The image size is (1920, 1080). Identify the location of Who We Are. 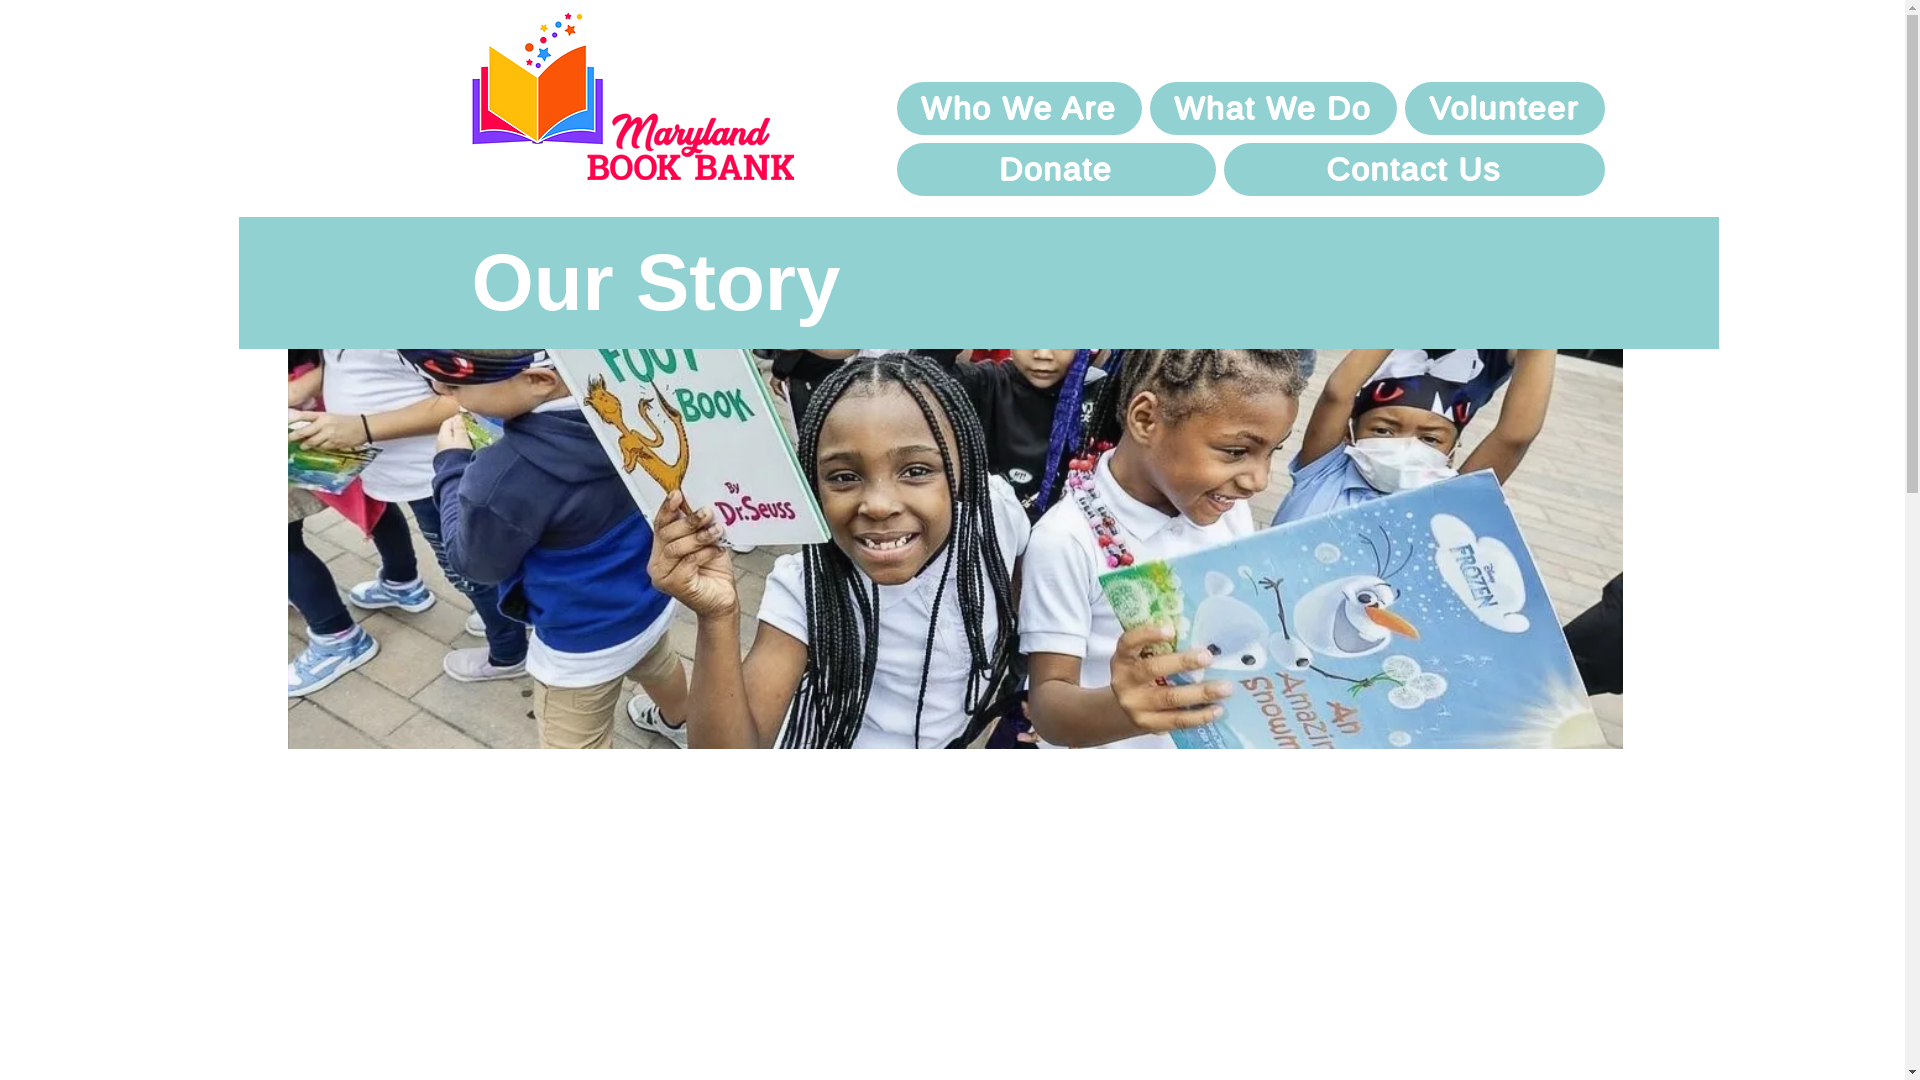
(1018, 108).